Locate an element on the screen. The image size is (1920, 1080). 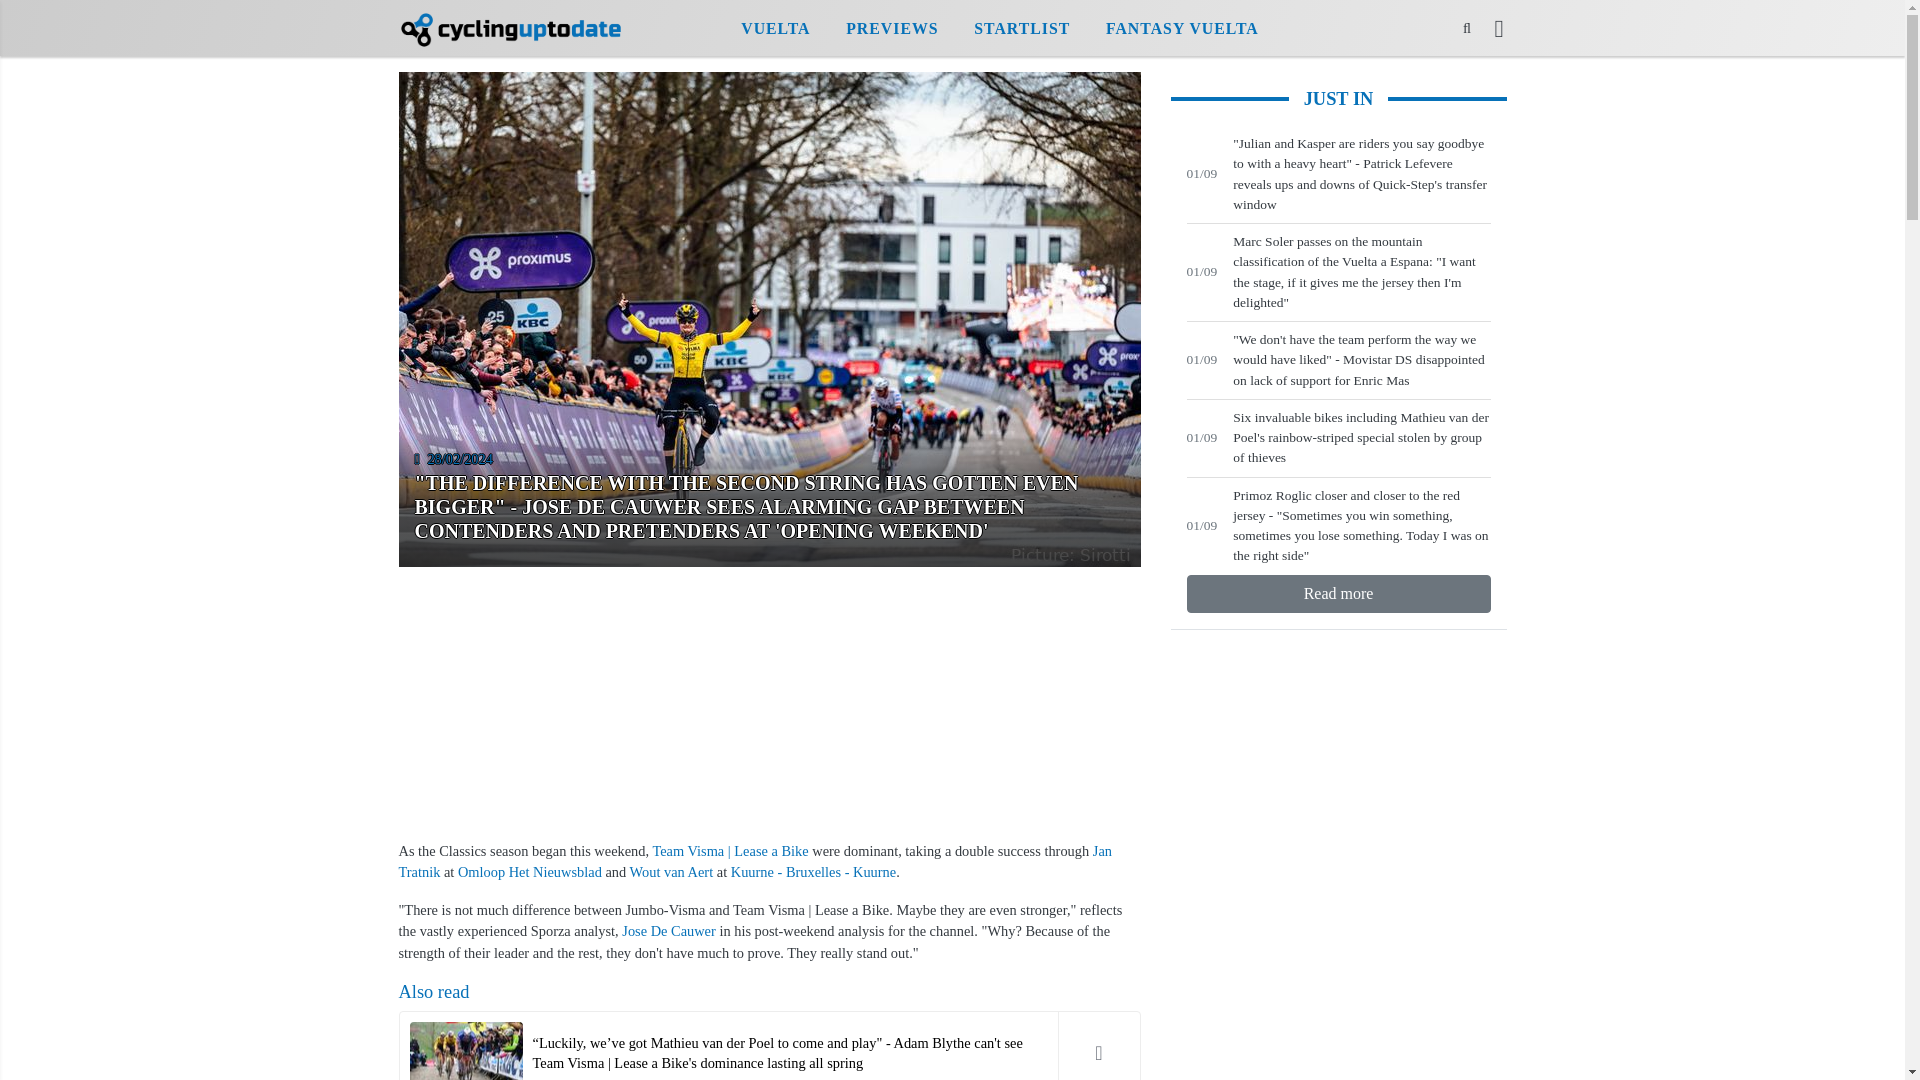
Jan Tratnik is located at coordinates (754, 862).